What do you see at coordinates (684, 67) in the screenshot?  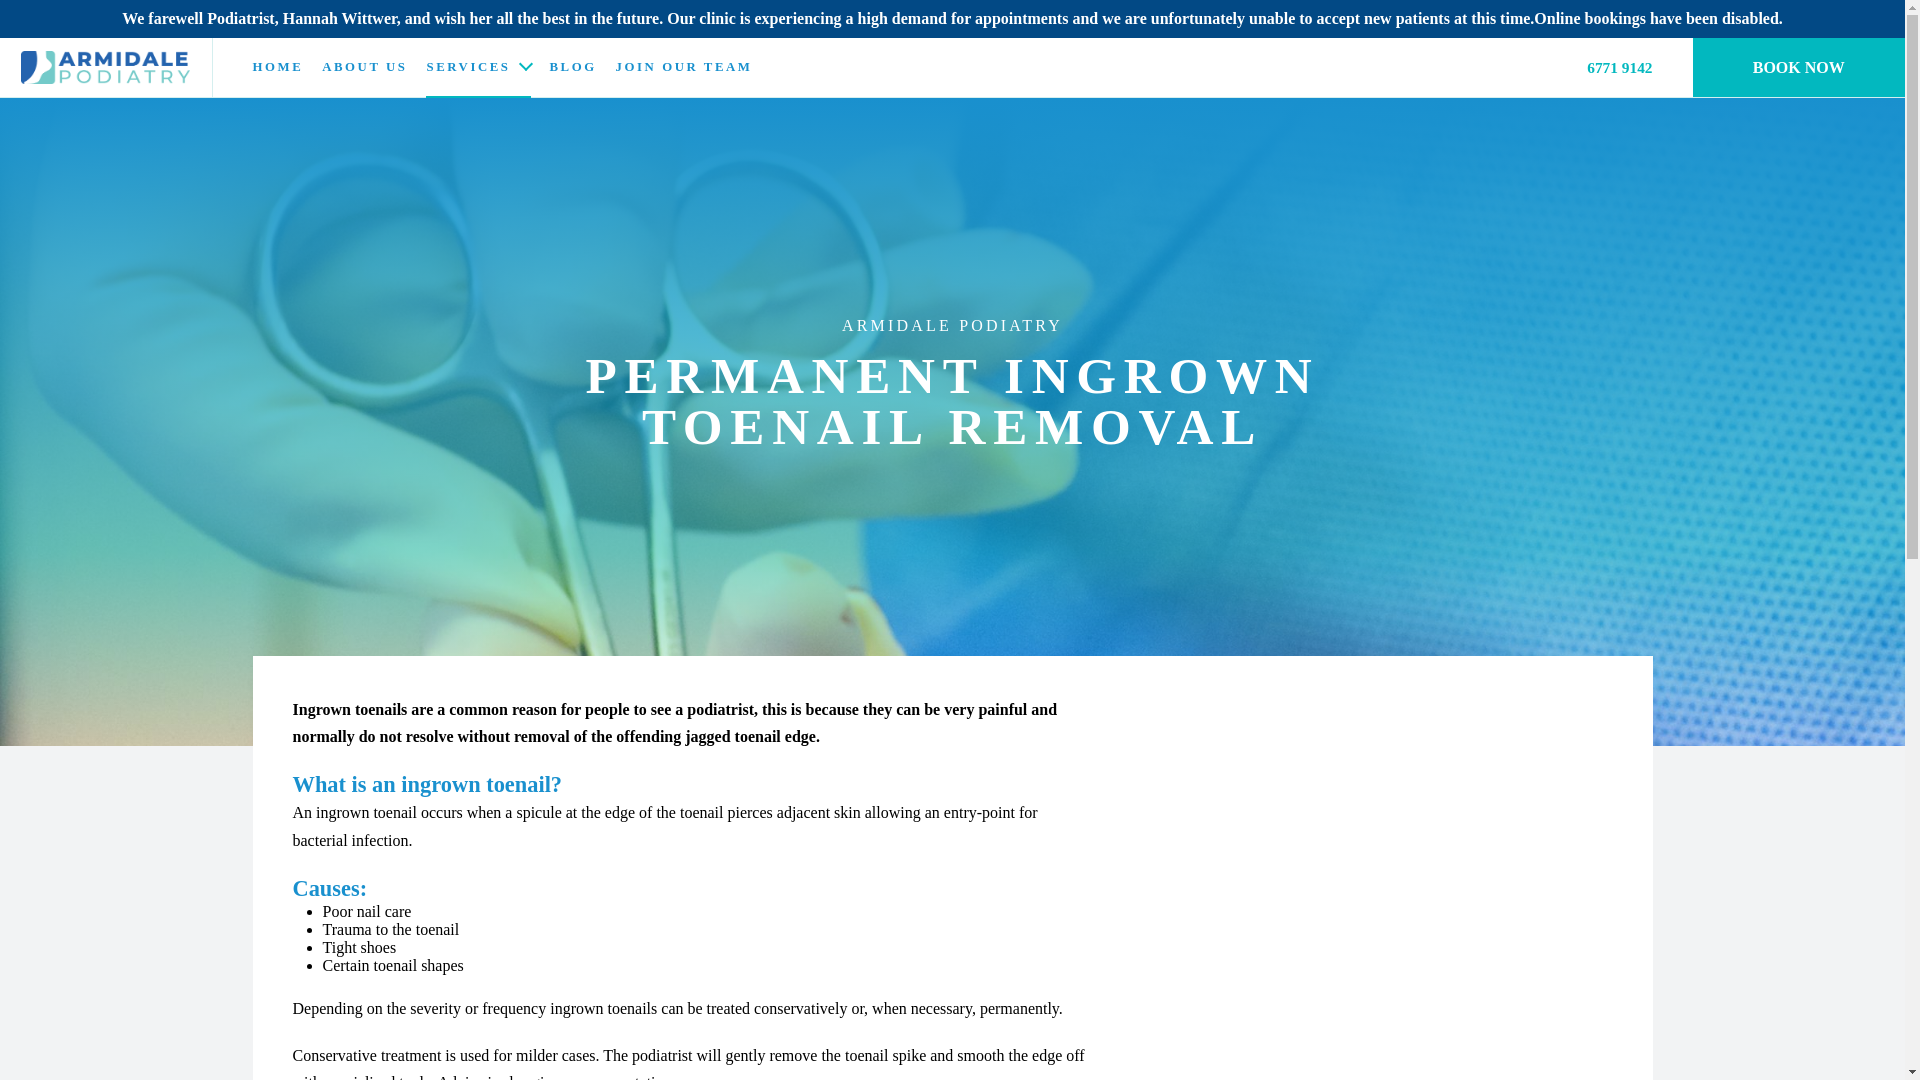 I see `JOIN OUR TEAM` at bounding box center [684, 67].